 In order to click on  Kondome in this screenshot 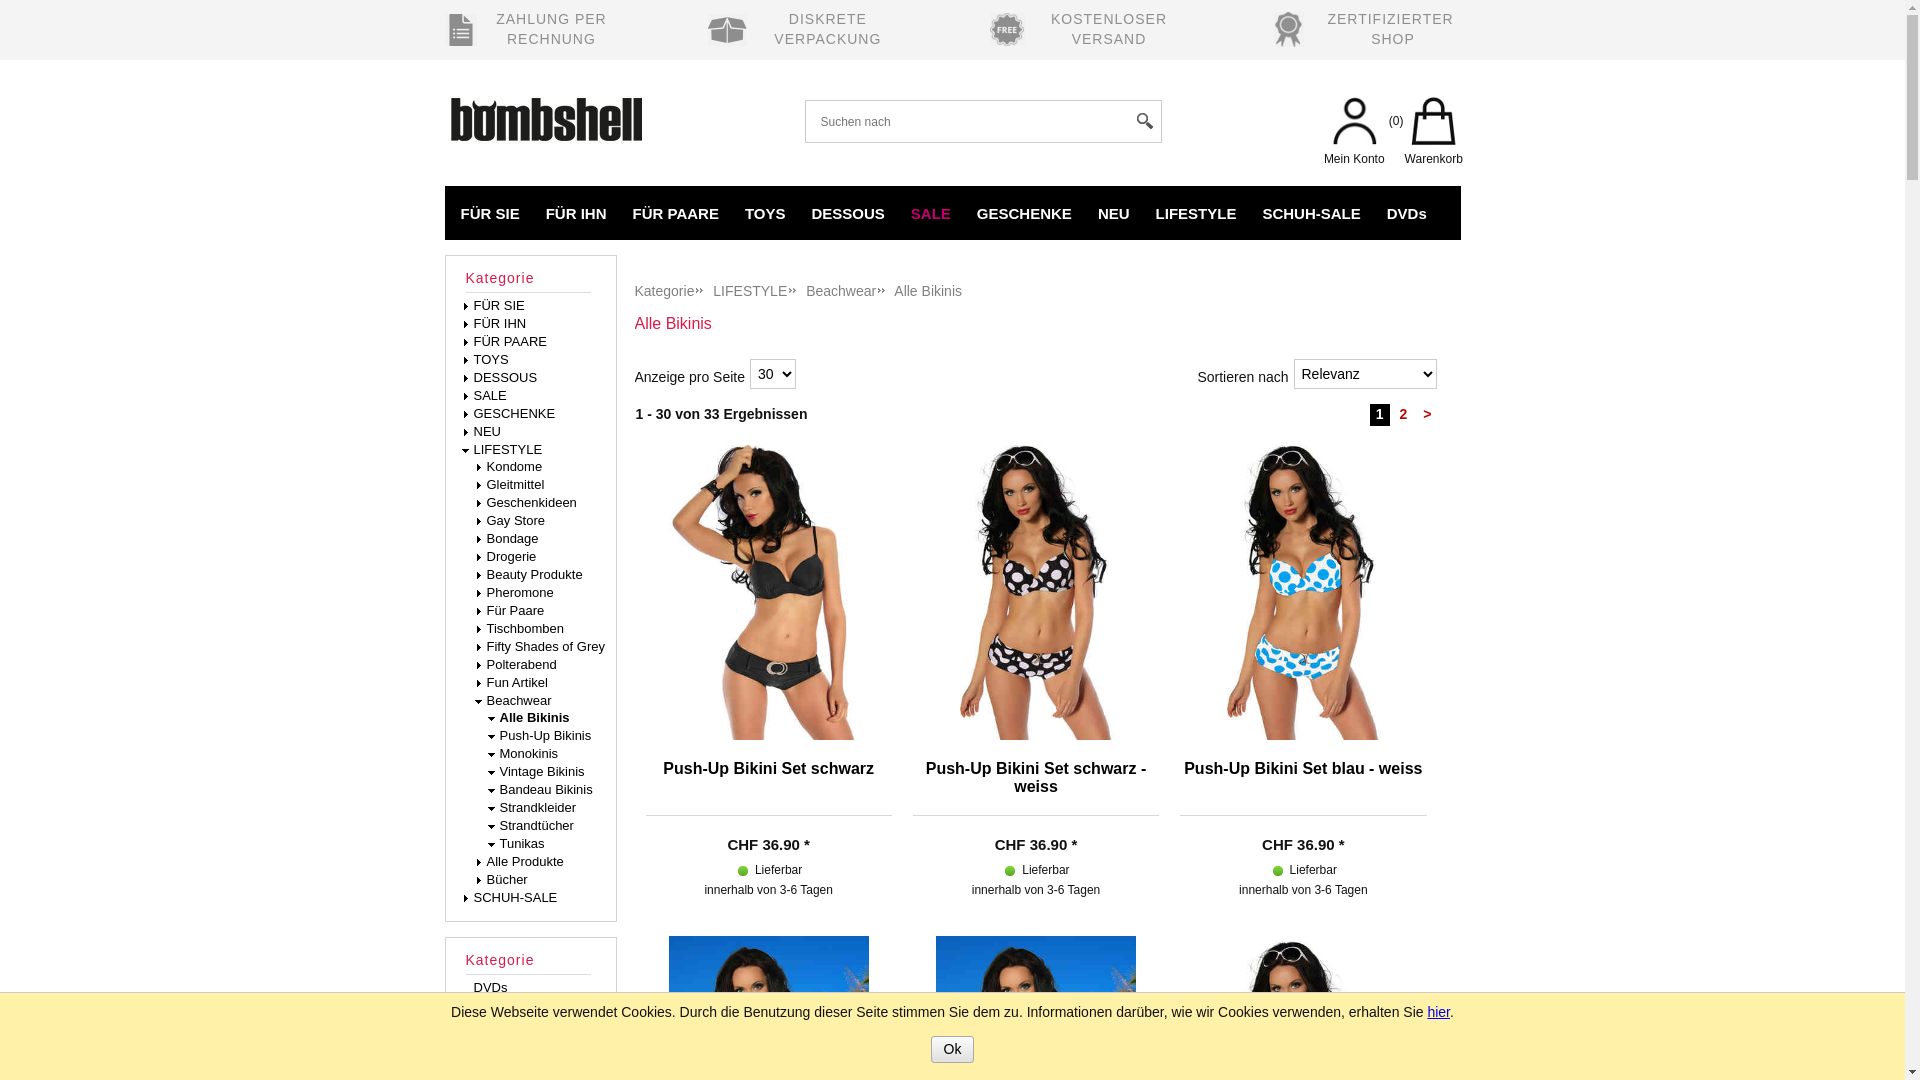, I will do `click(515, 466)`.